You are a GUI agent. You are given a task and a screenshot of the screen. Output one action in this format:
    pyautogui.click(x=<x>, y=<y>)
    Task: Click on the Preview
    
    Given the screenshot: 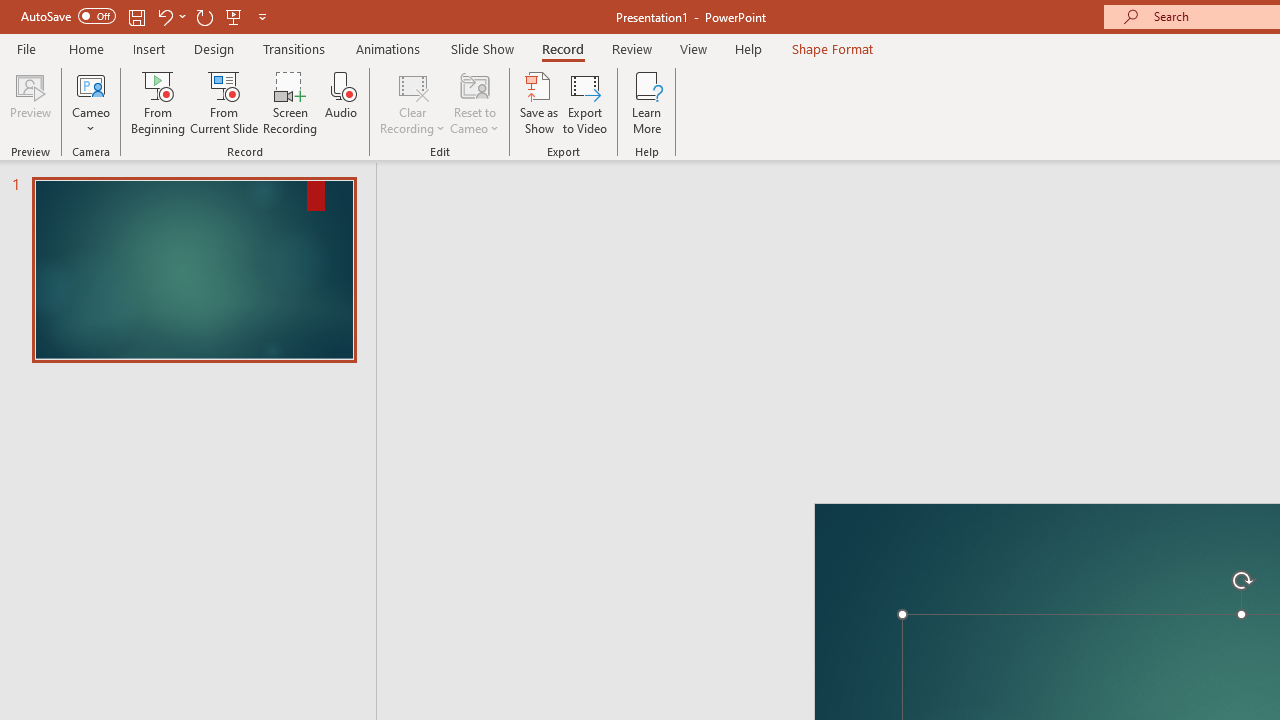 What is the action you would take?
    pyautogui.click(x=30, y=102)
    